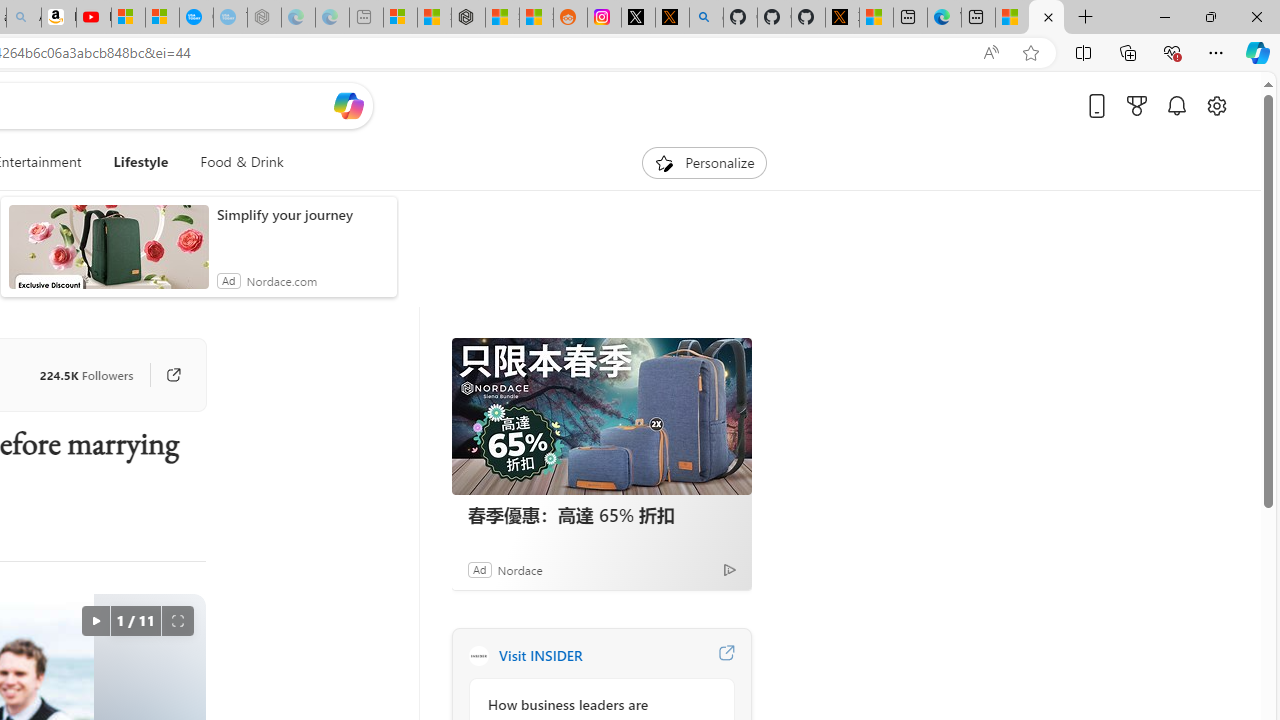 This screenshot has width=1280, height=720. What do you see at coordinates (672, 18) in the screenshot?
I see `help.x.com | 524: A timeout occurred` at bounding box center [672, 18].